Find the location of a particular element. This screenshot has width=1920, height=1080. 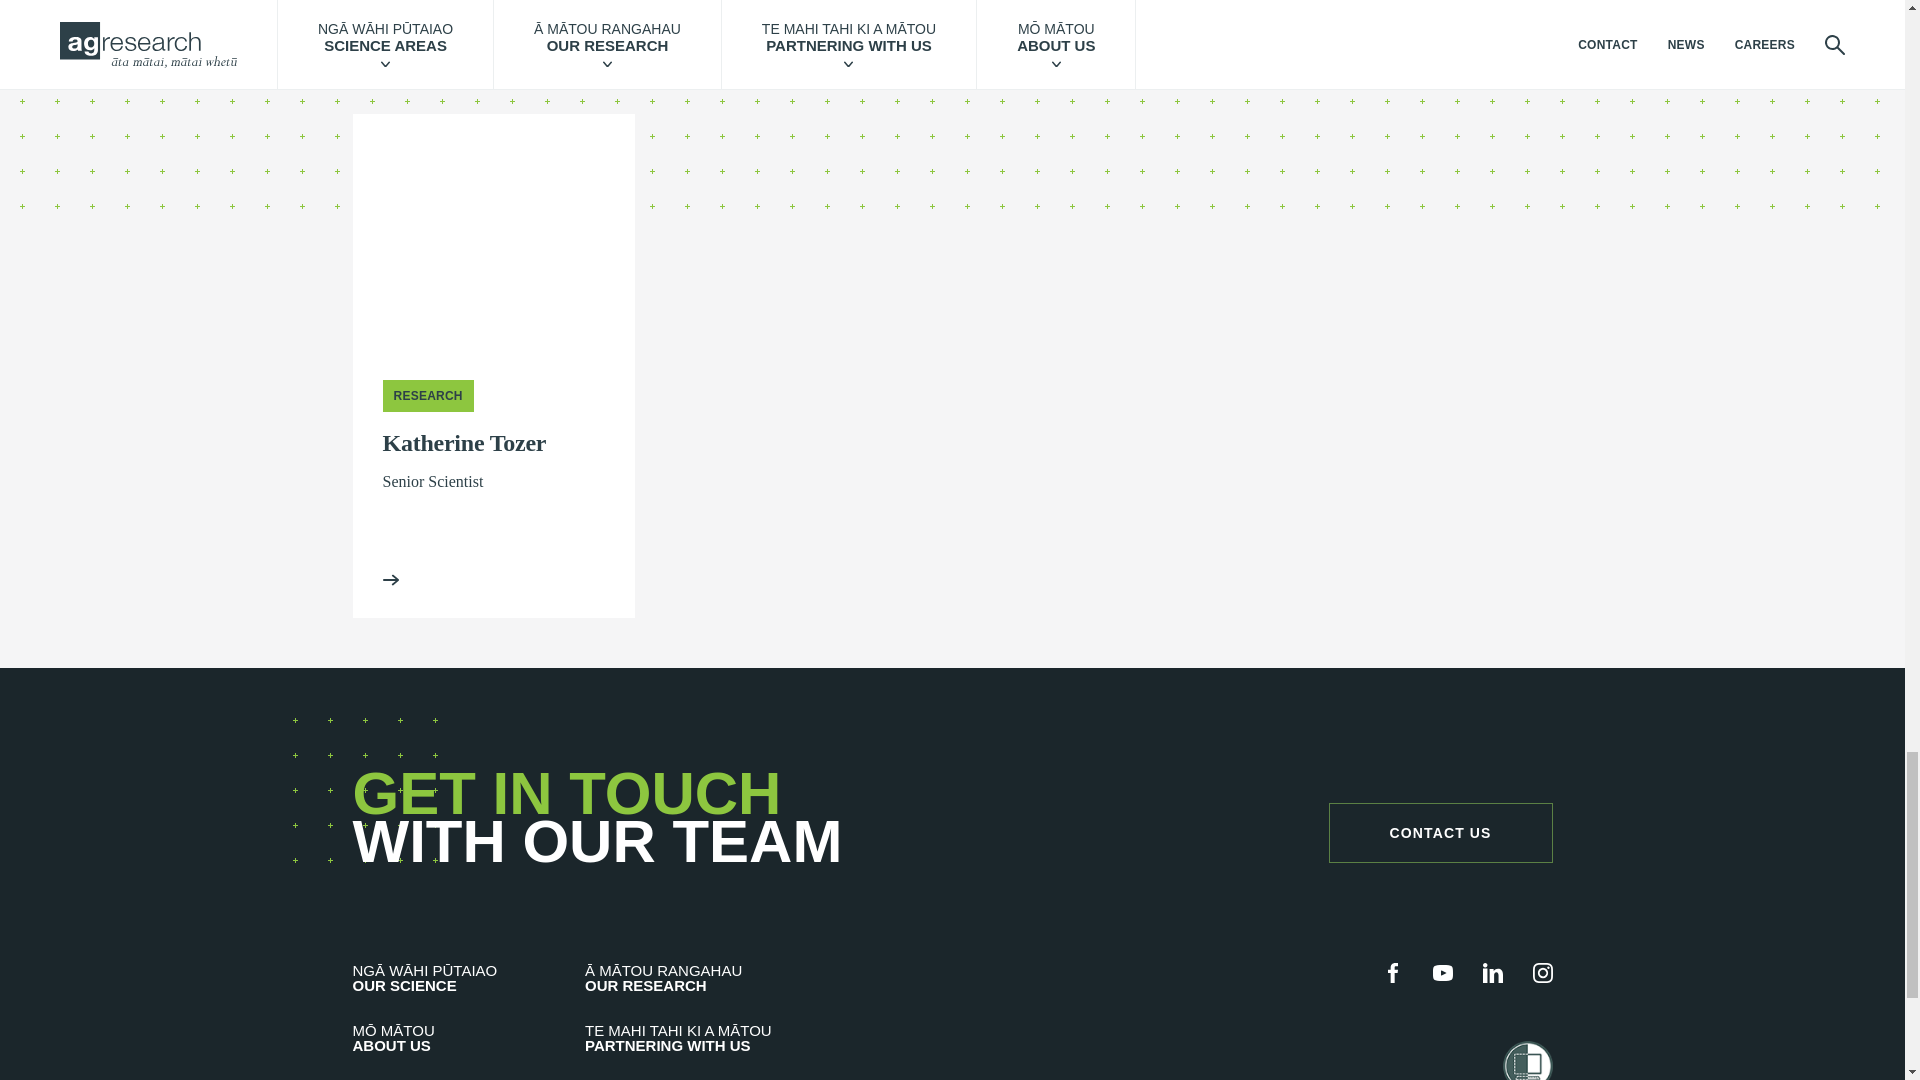

LinkedIn is located at coordinates (1492, 972).